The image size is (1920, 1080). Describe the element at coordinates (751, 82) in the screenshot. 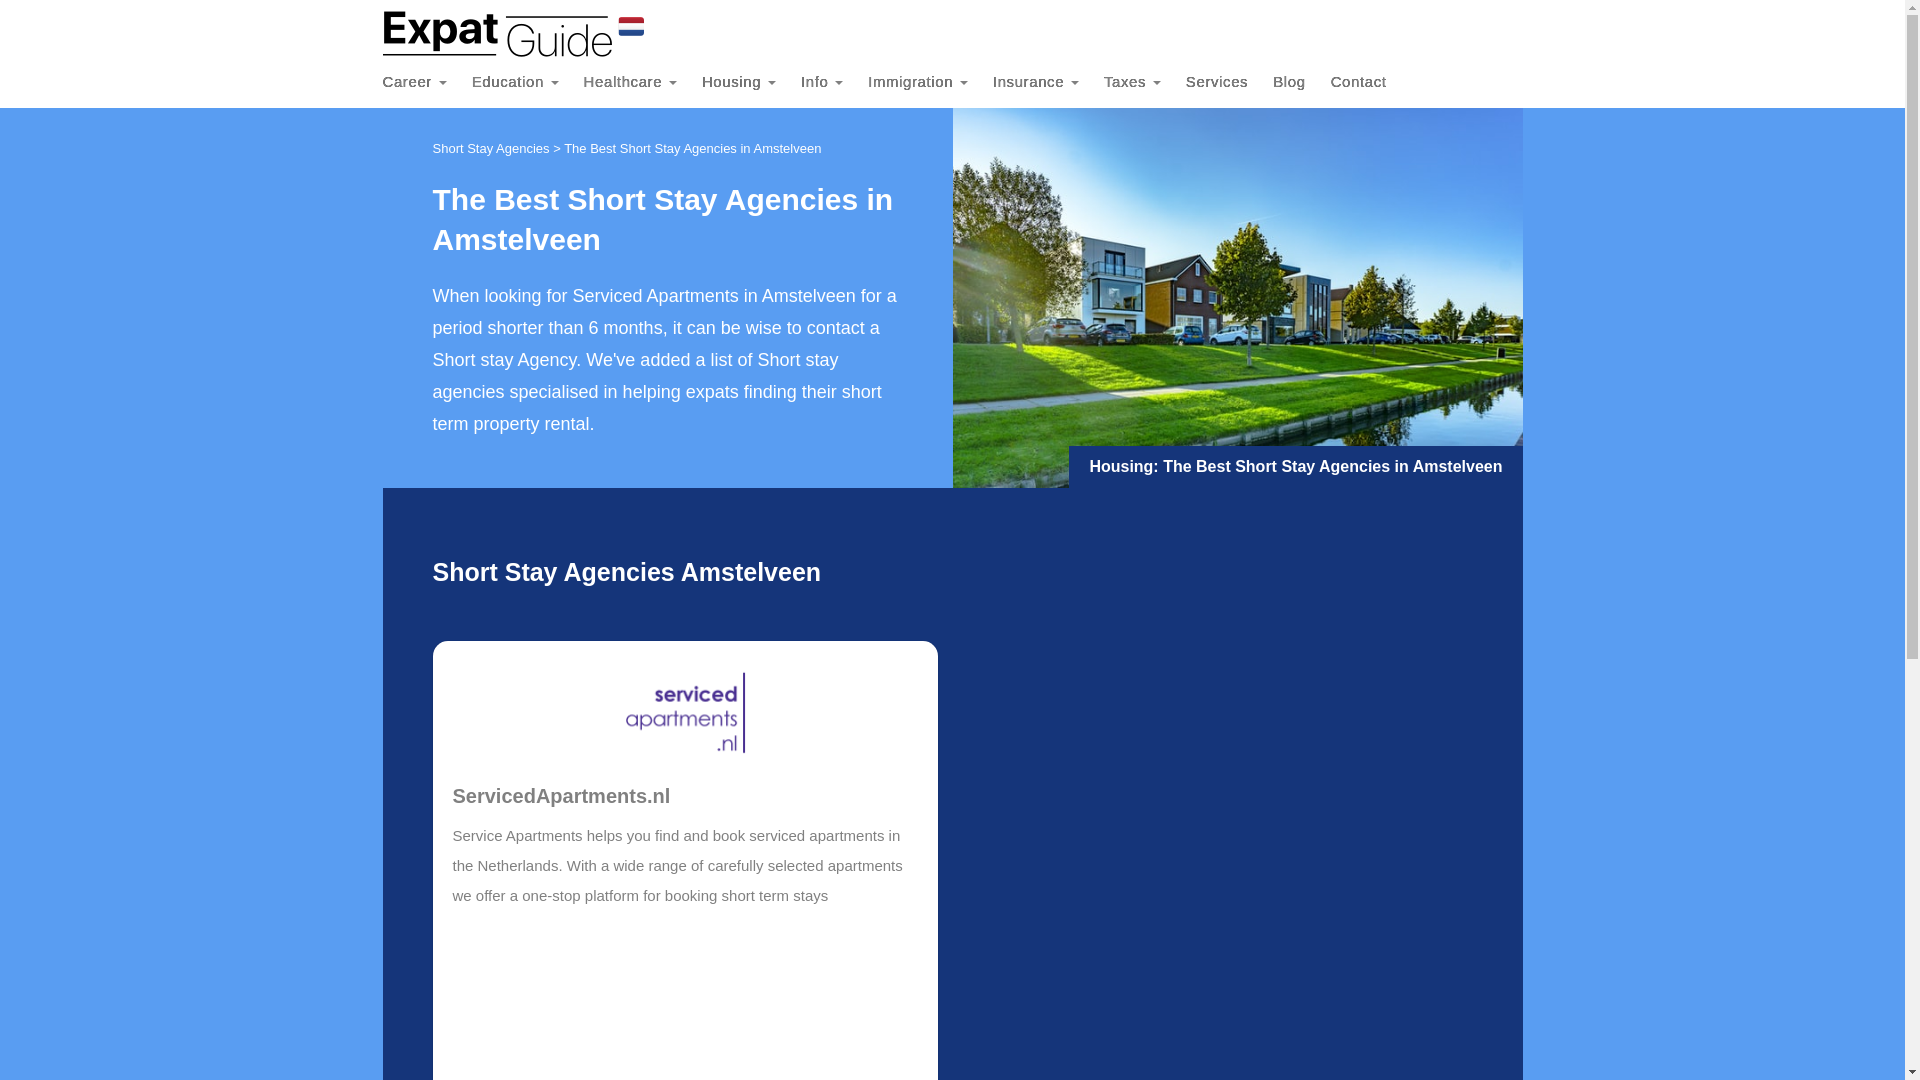

I see `Housing` at that location.